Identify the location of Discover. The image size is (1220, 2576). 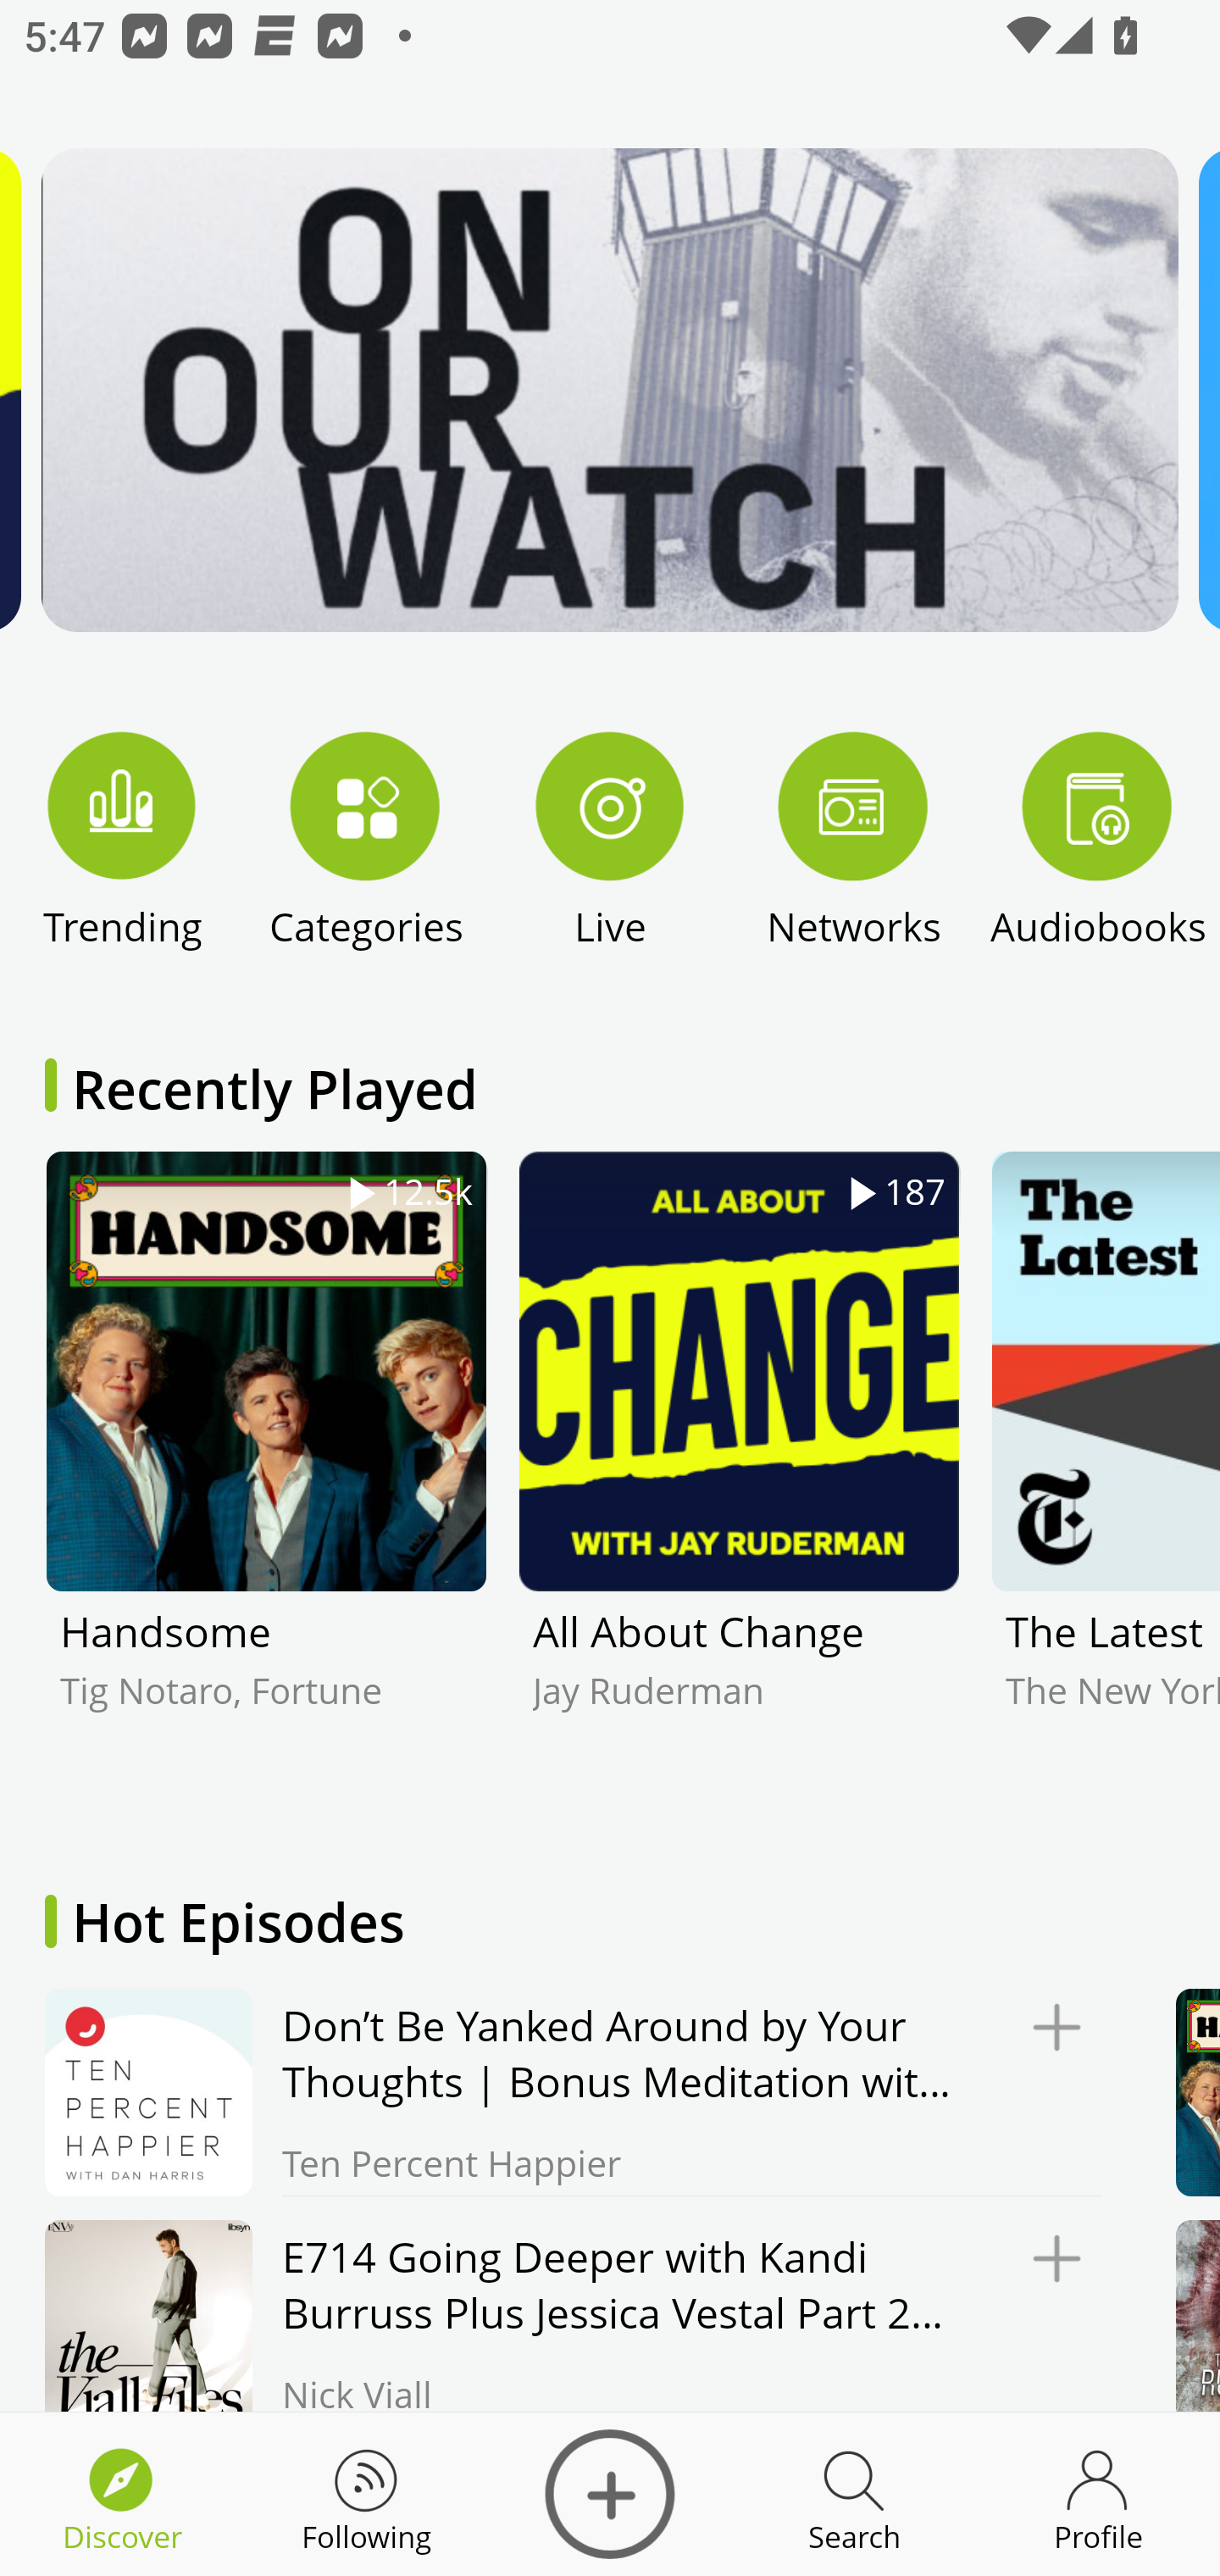
(610, 2495).